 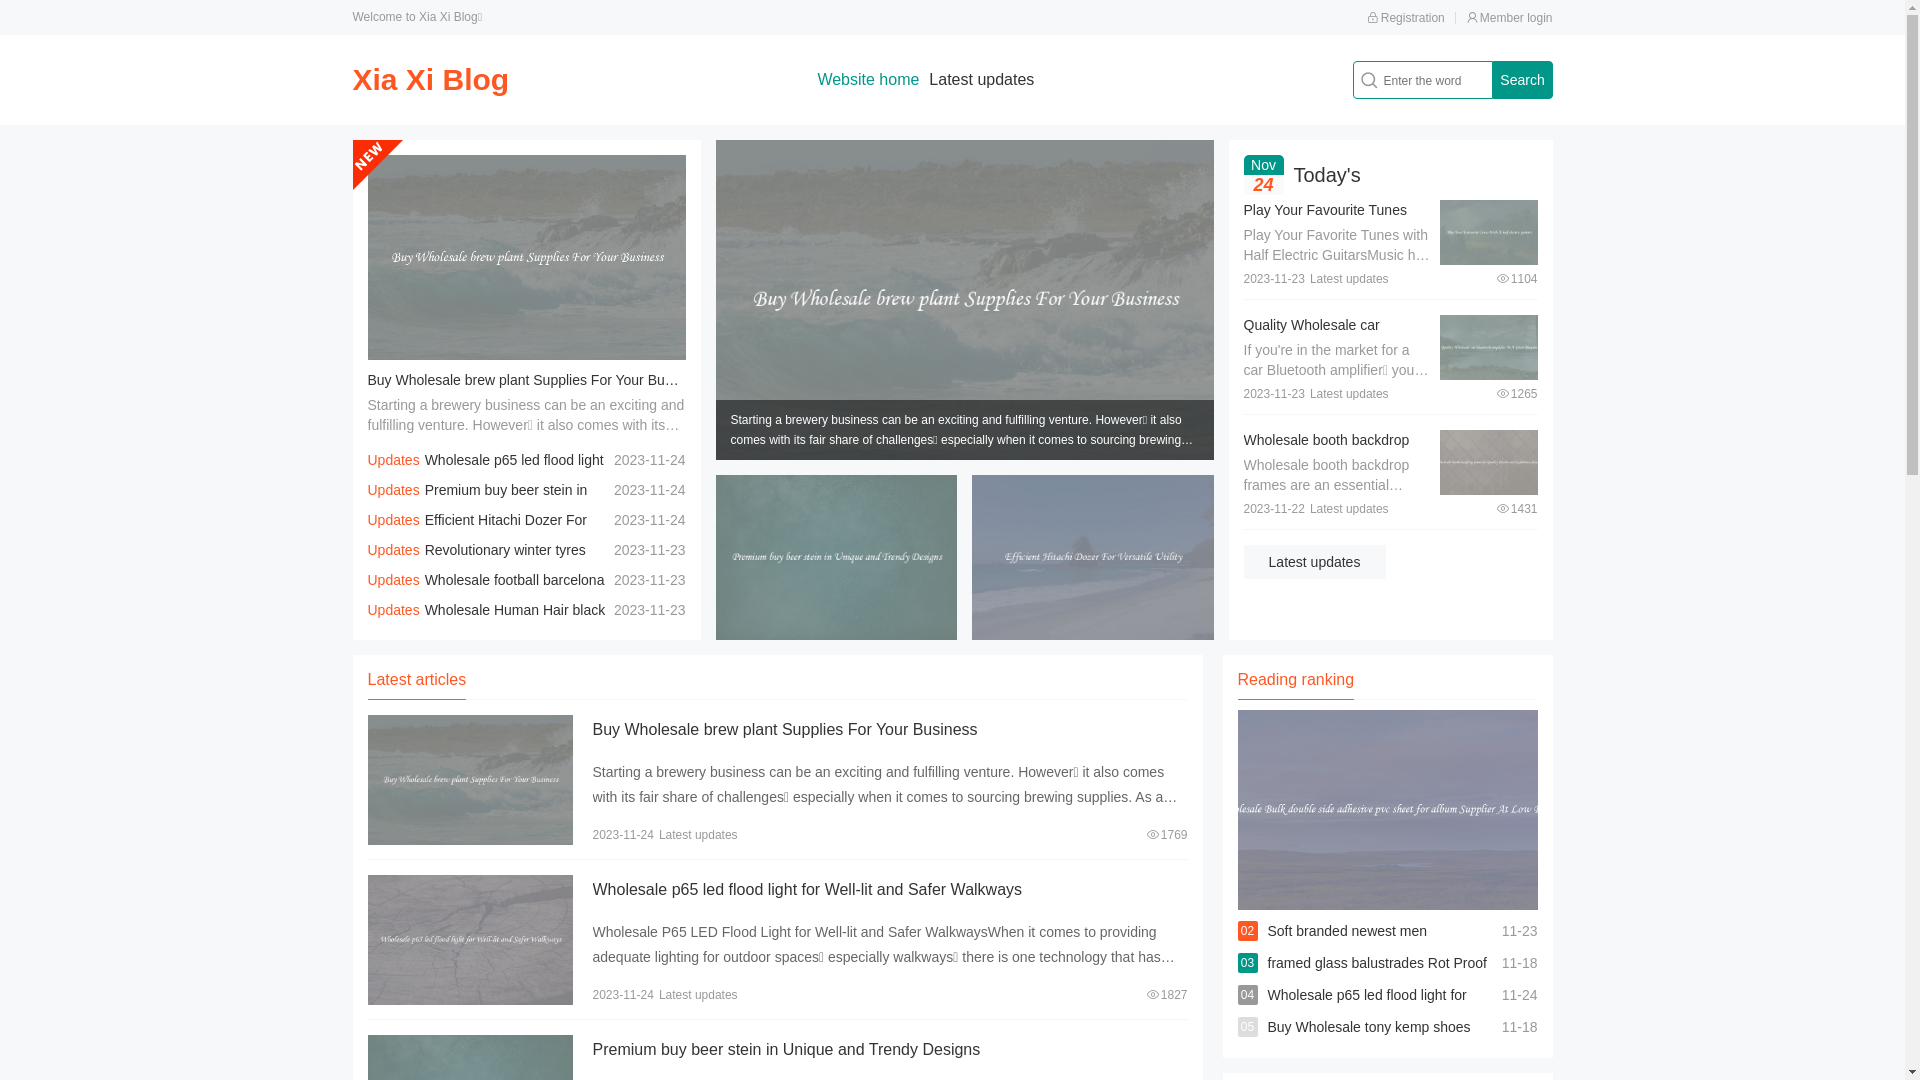 What do you see at coordinates (477, 565) in the screenshot?
I see `Revolutionary winter tyres 245 35r20 For Rallying` at bounding box center [477, 565].